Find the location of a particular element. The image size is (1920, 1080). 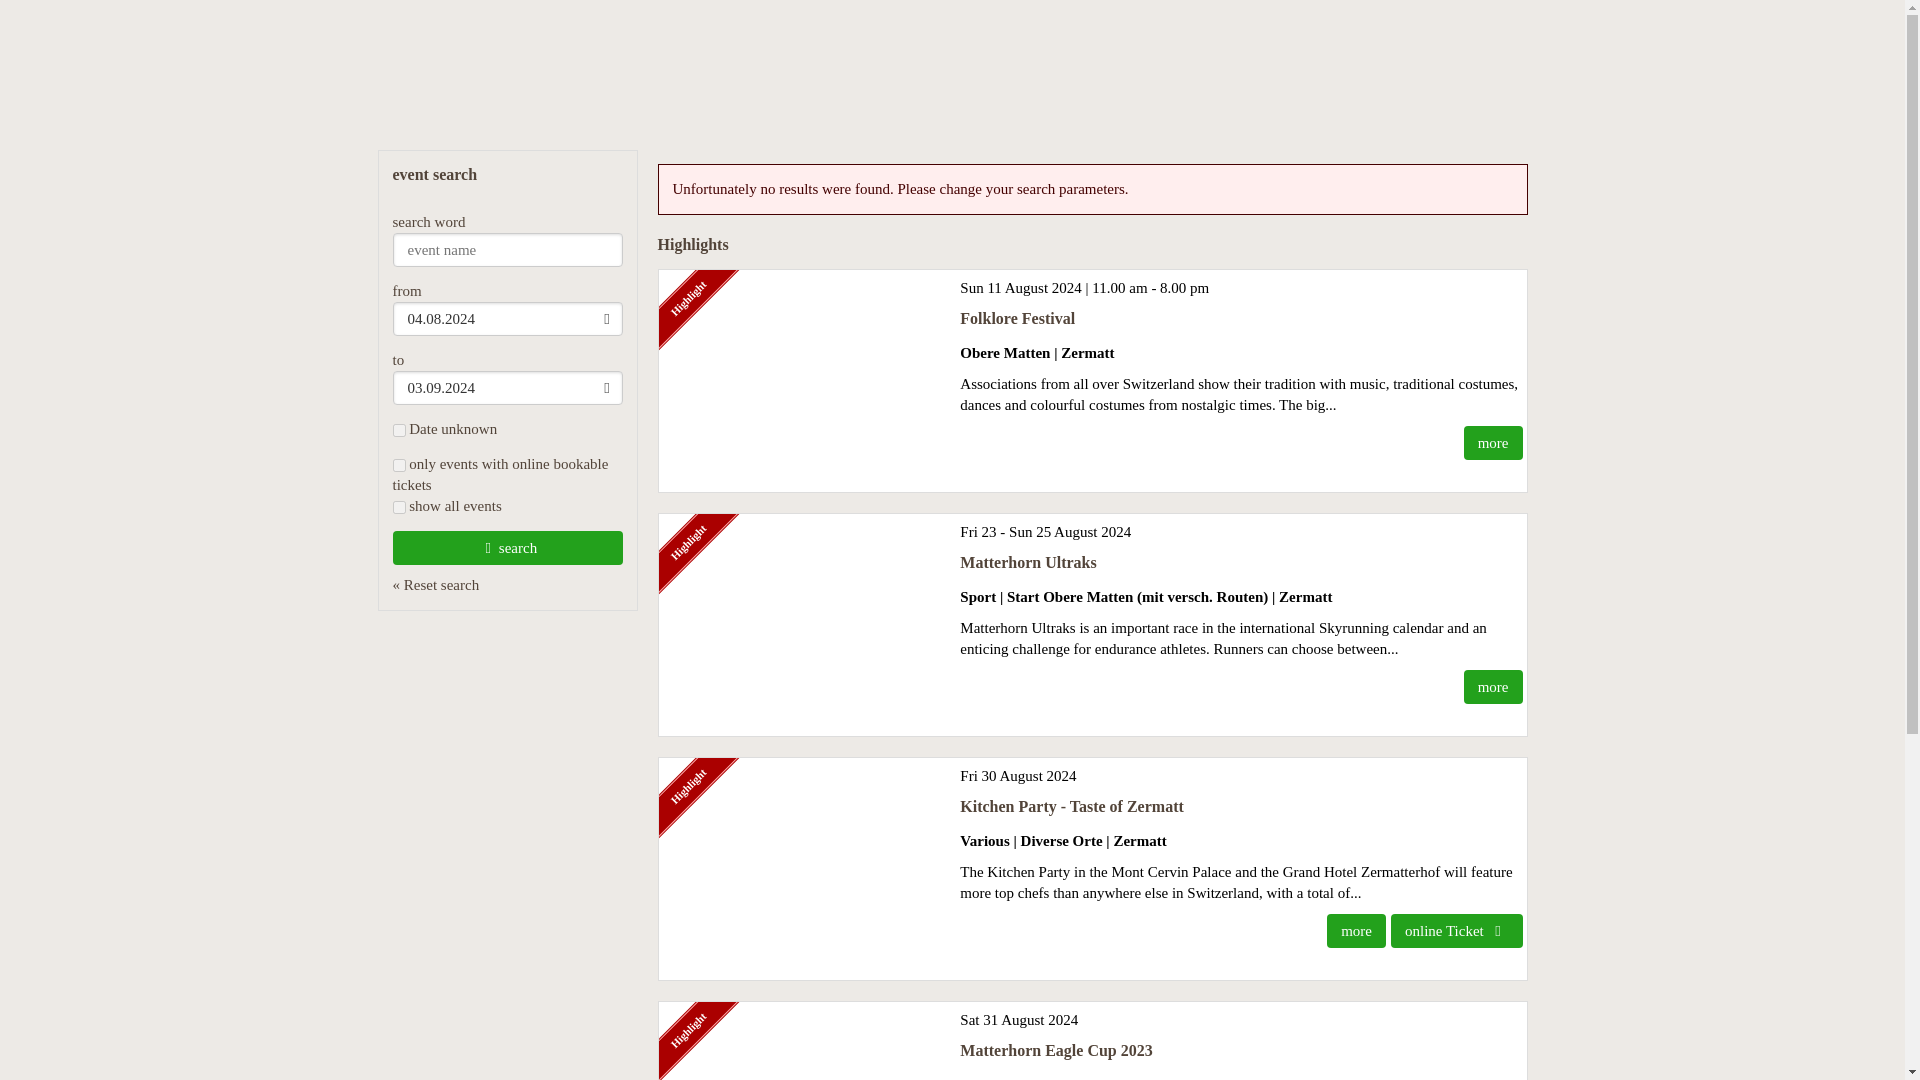

03.09.2024 is located at coordinates (506, 388).